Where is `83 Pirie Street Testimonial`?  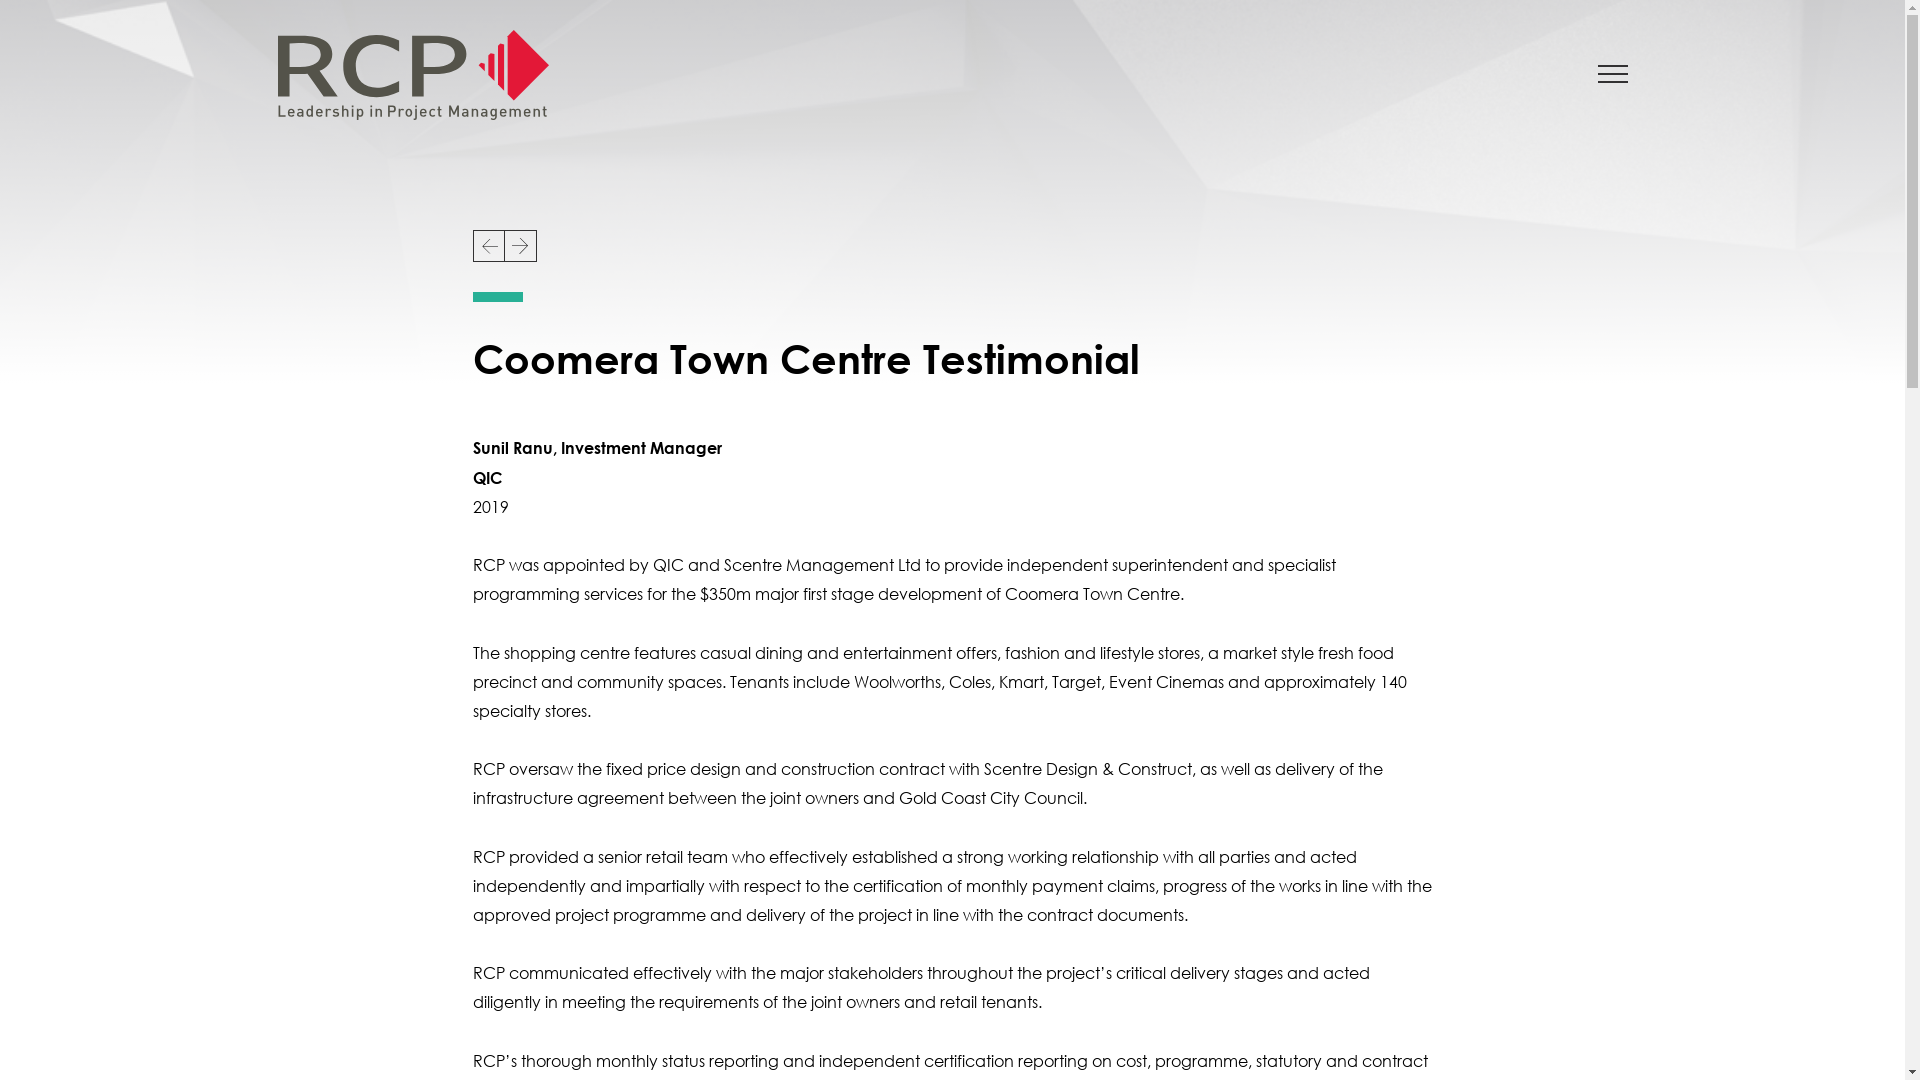 83 Pirie Street Testimonial is located at coordinates (488, 246).